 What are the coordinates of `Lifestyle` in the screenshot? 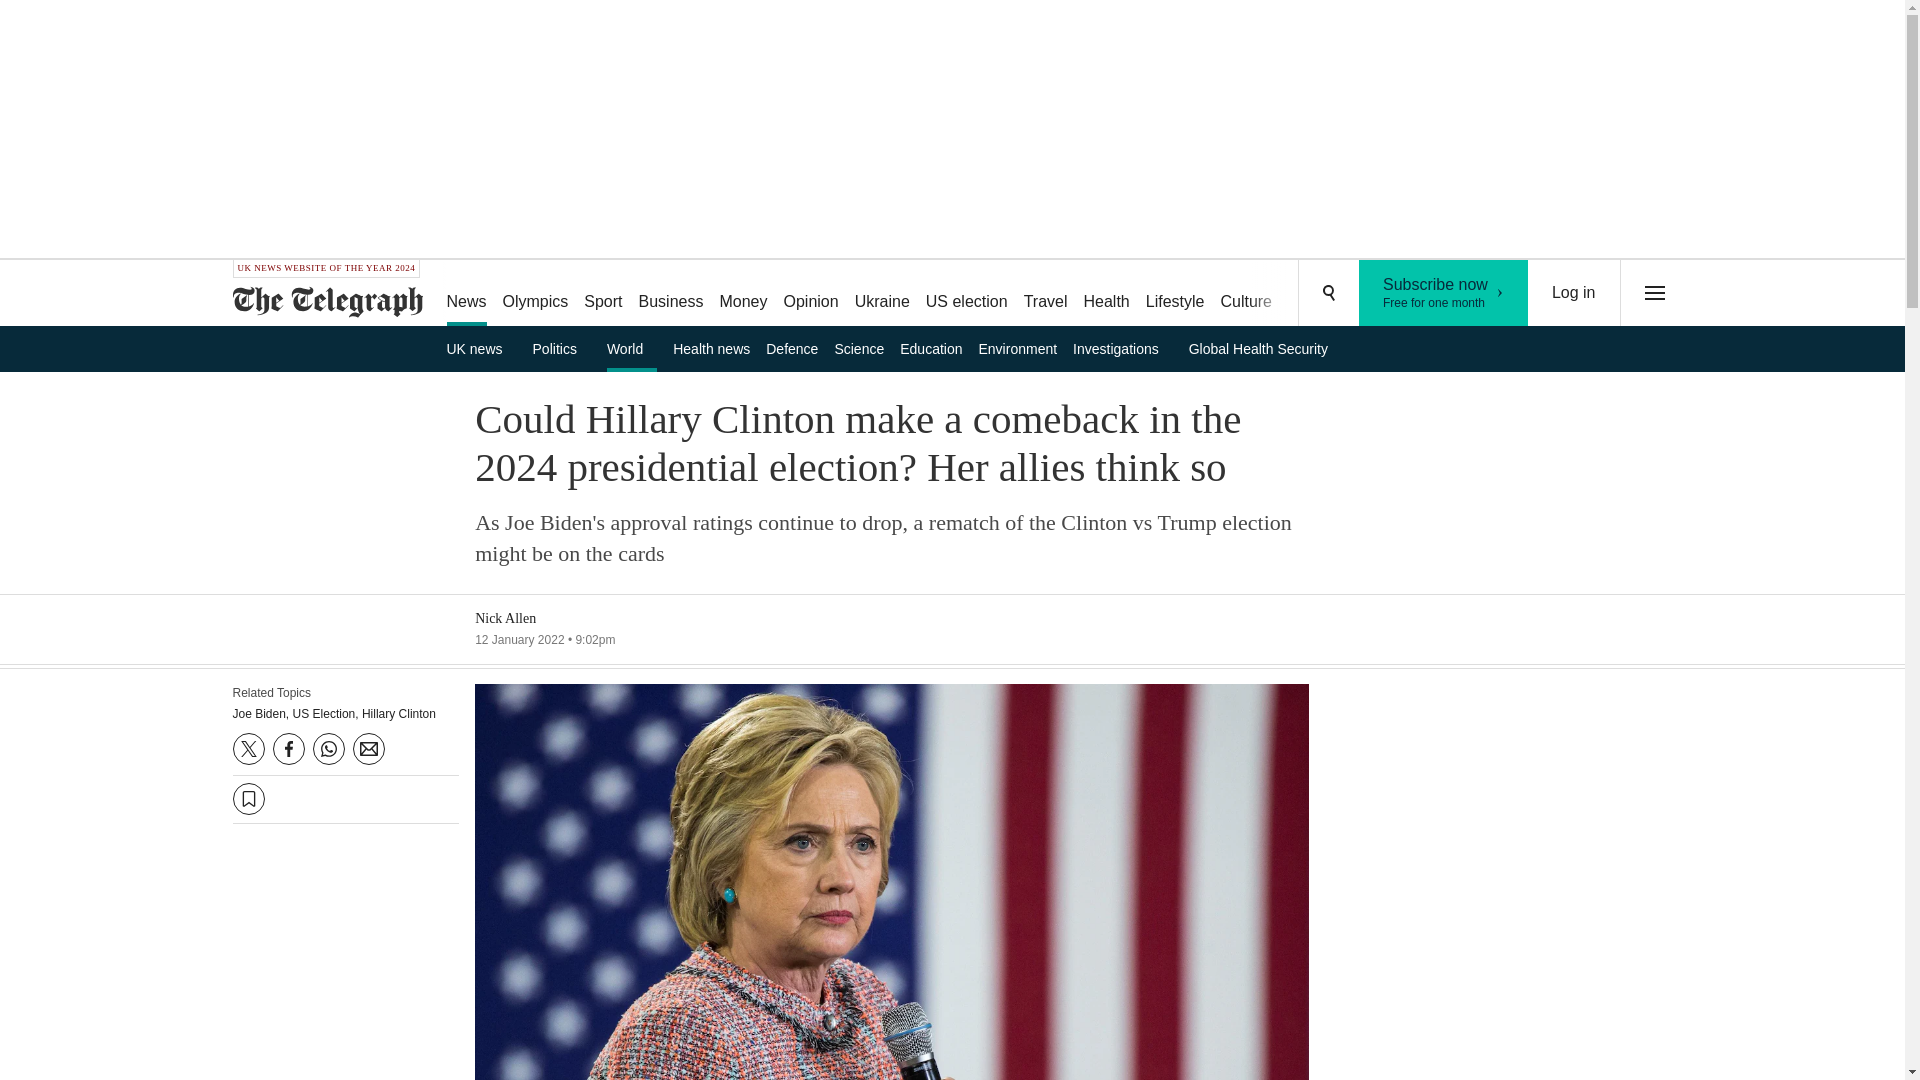 It's located at (1176, 294).